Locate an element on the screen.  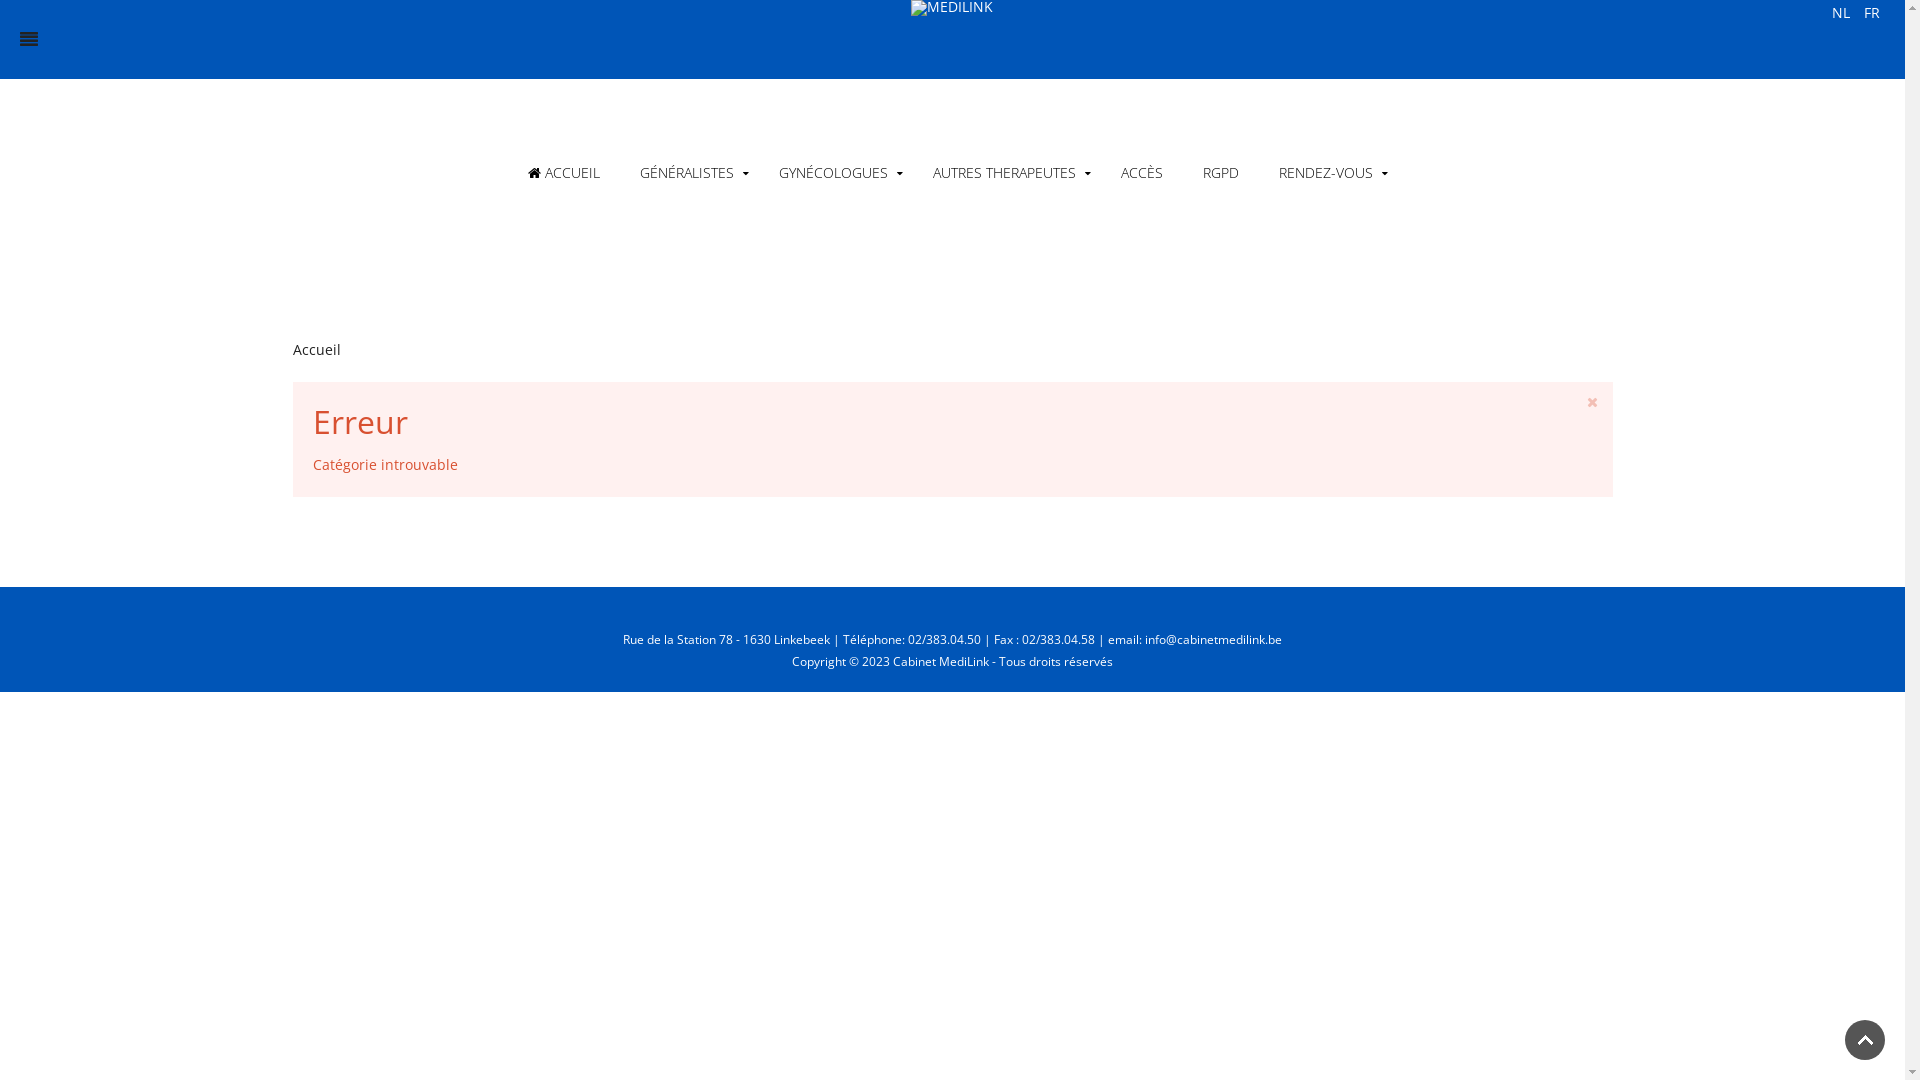
FR is located at coordinates (1872, 12).